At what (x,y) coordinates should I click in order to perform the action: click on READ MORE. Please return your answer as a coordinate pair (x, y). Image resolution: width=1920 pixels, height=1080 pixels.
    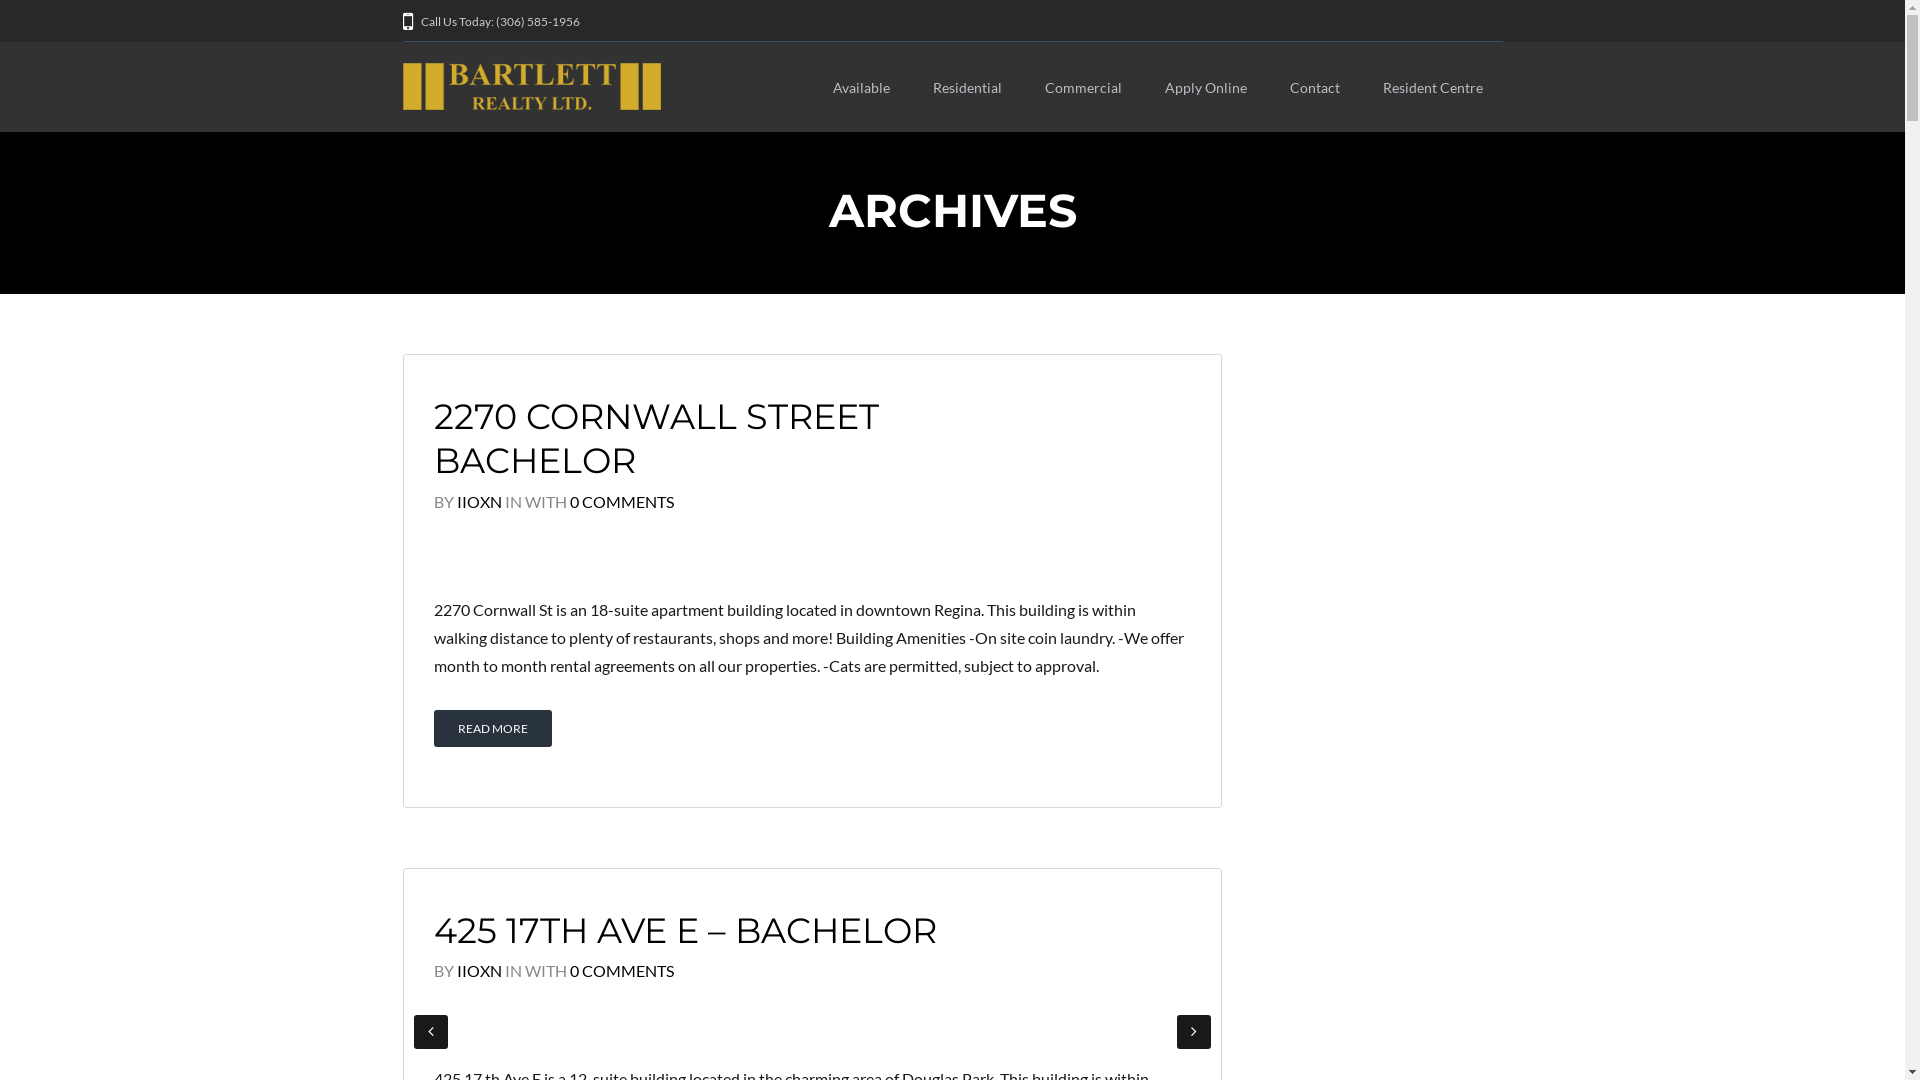
    Looking at the image, I should click on (493, 728).